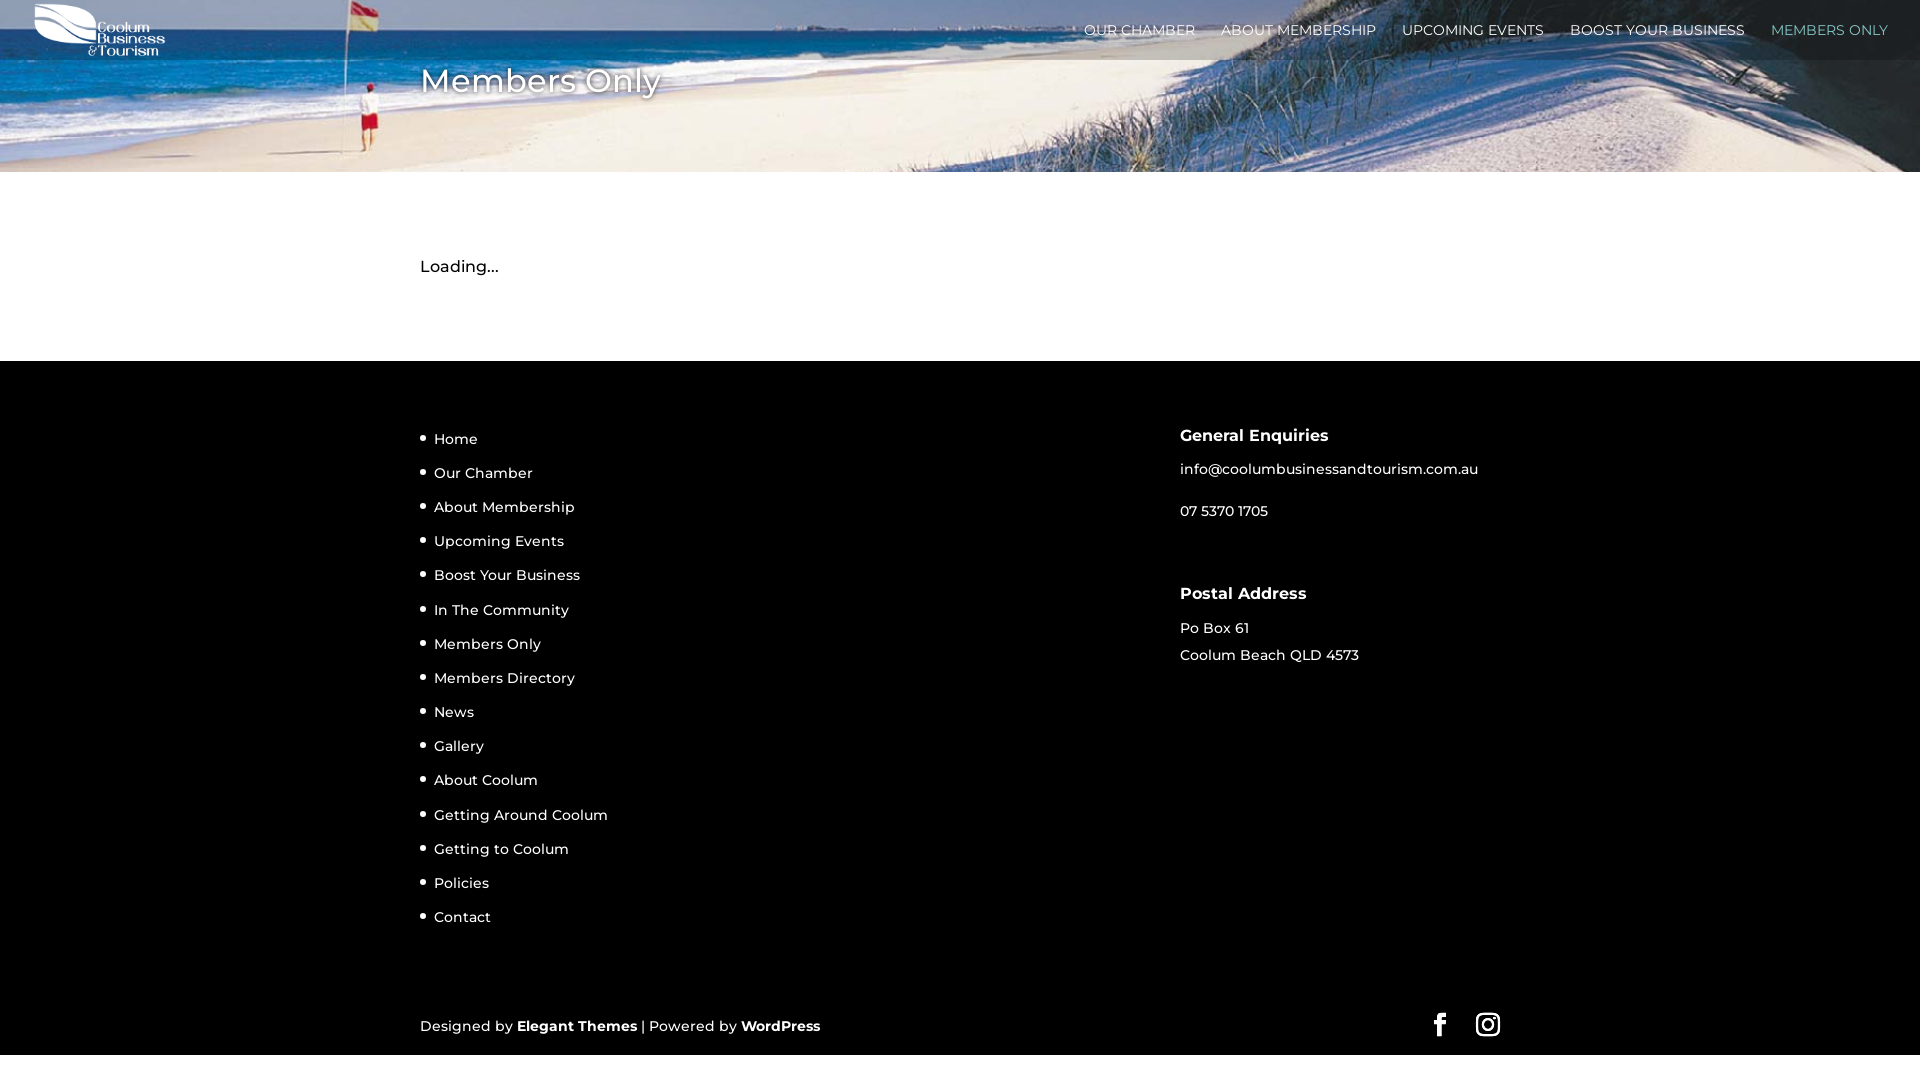  I want to click on About Coolum, so click(486, 780).